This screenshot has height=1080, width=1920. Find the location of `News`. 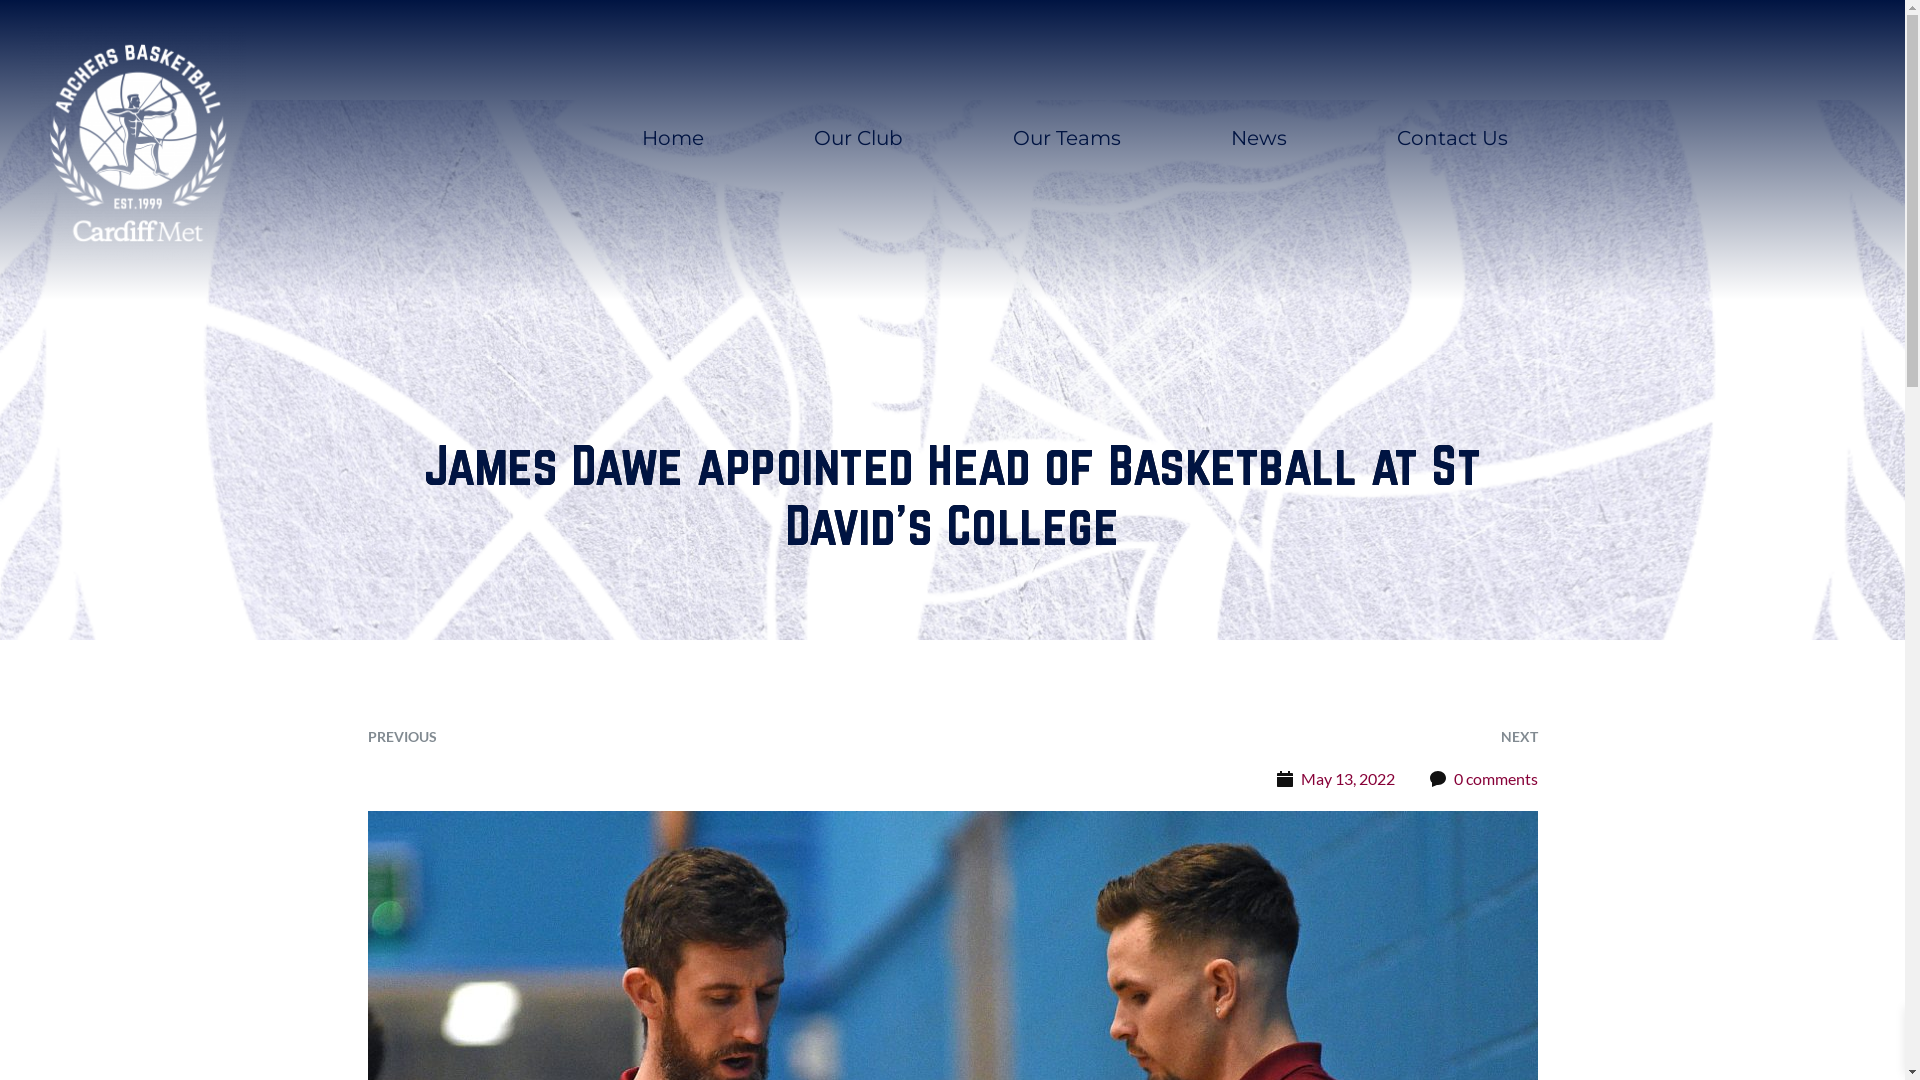

News is located at coordinates (1259, 138).